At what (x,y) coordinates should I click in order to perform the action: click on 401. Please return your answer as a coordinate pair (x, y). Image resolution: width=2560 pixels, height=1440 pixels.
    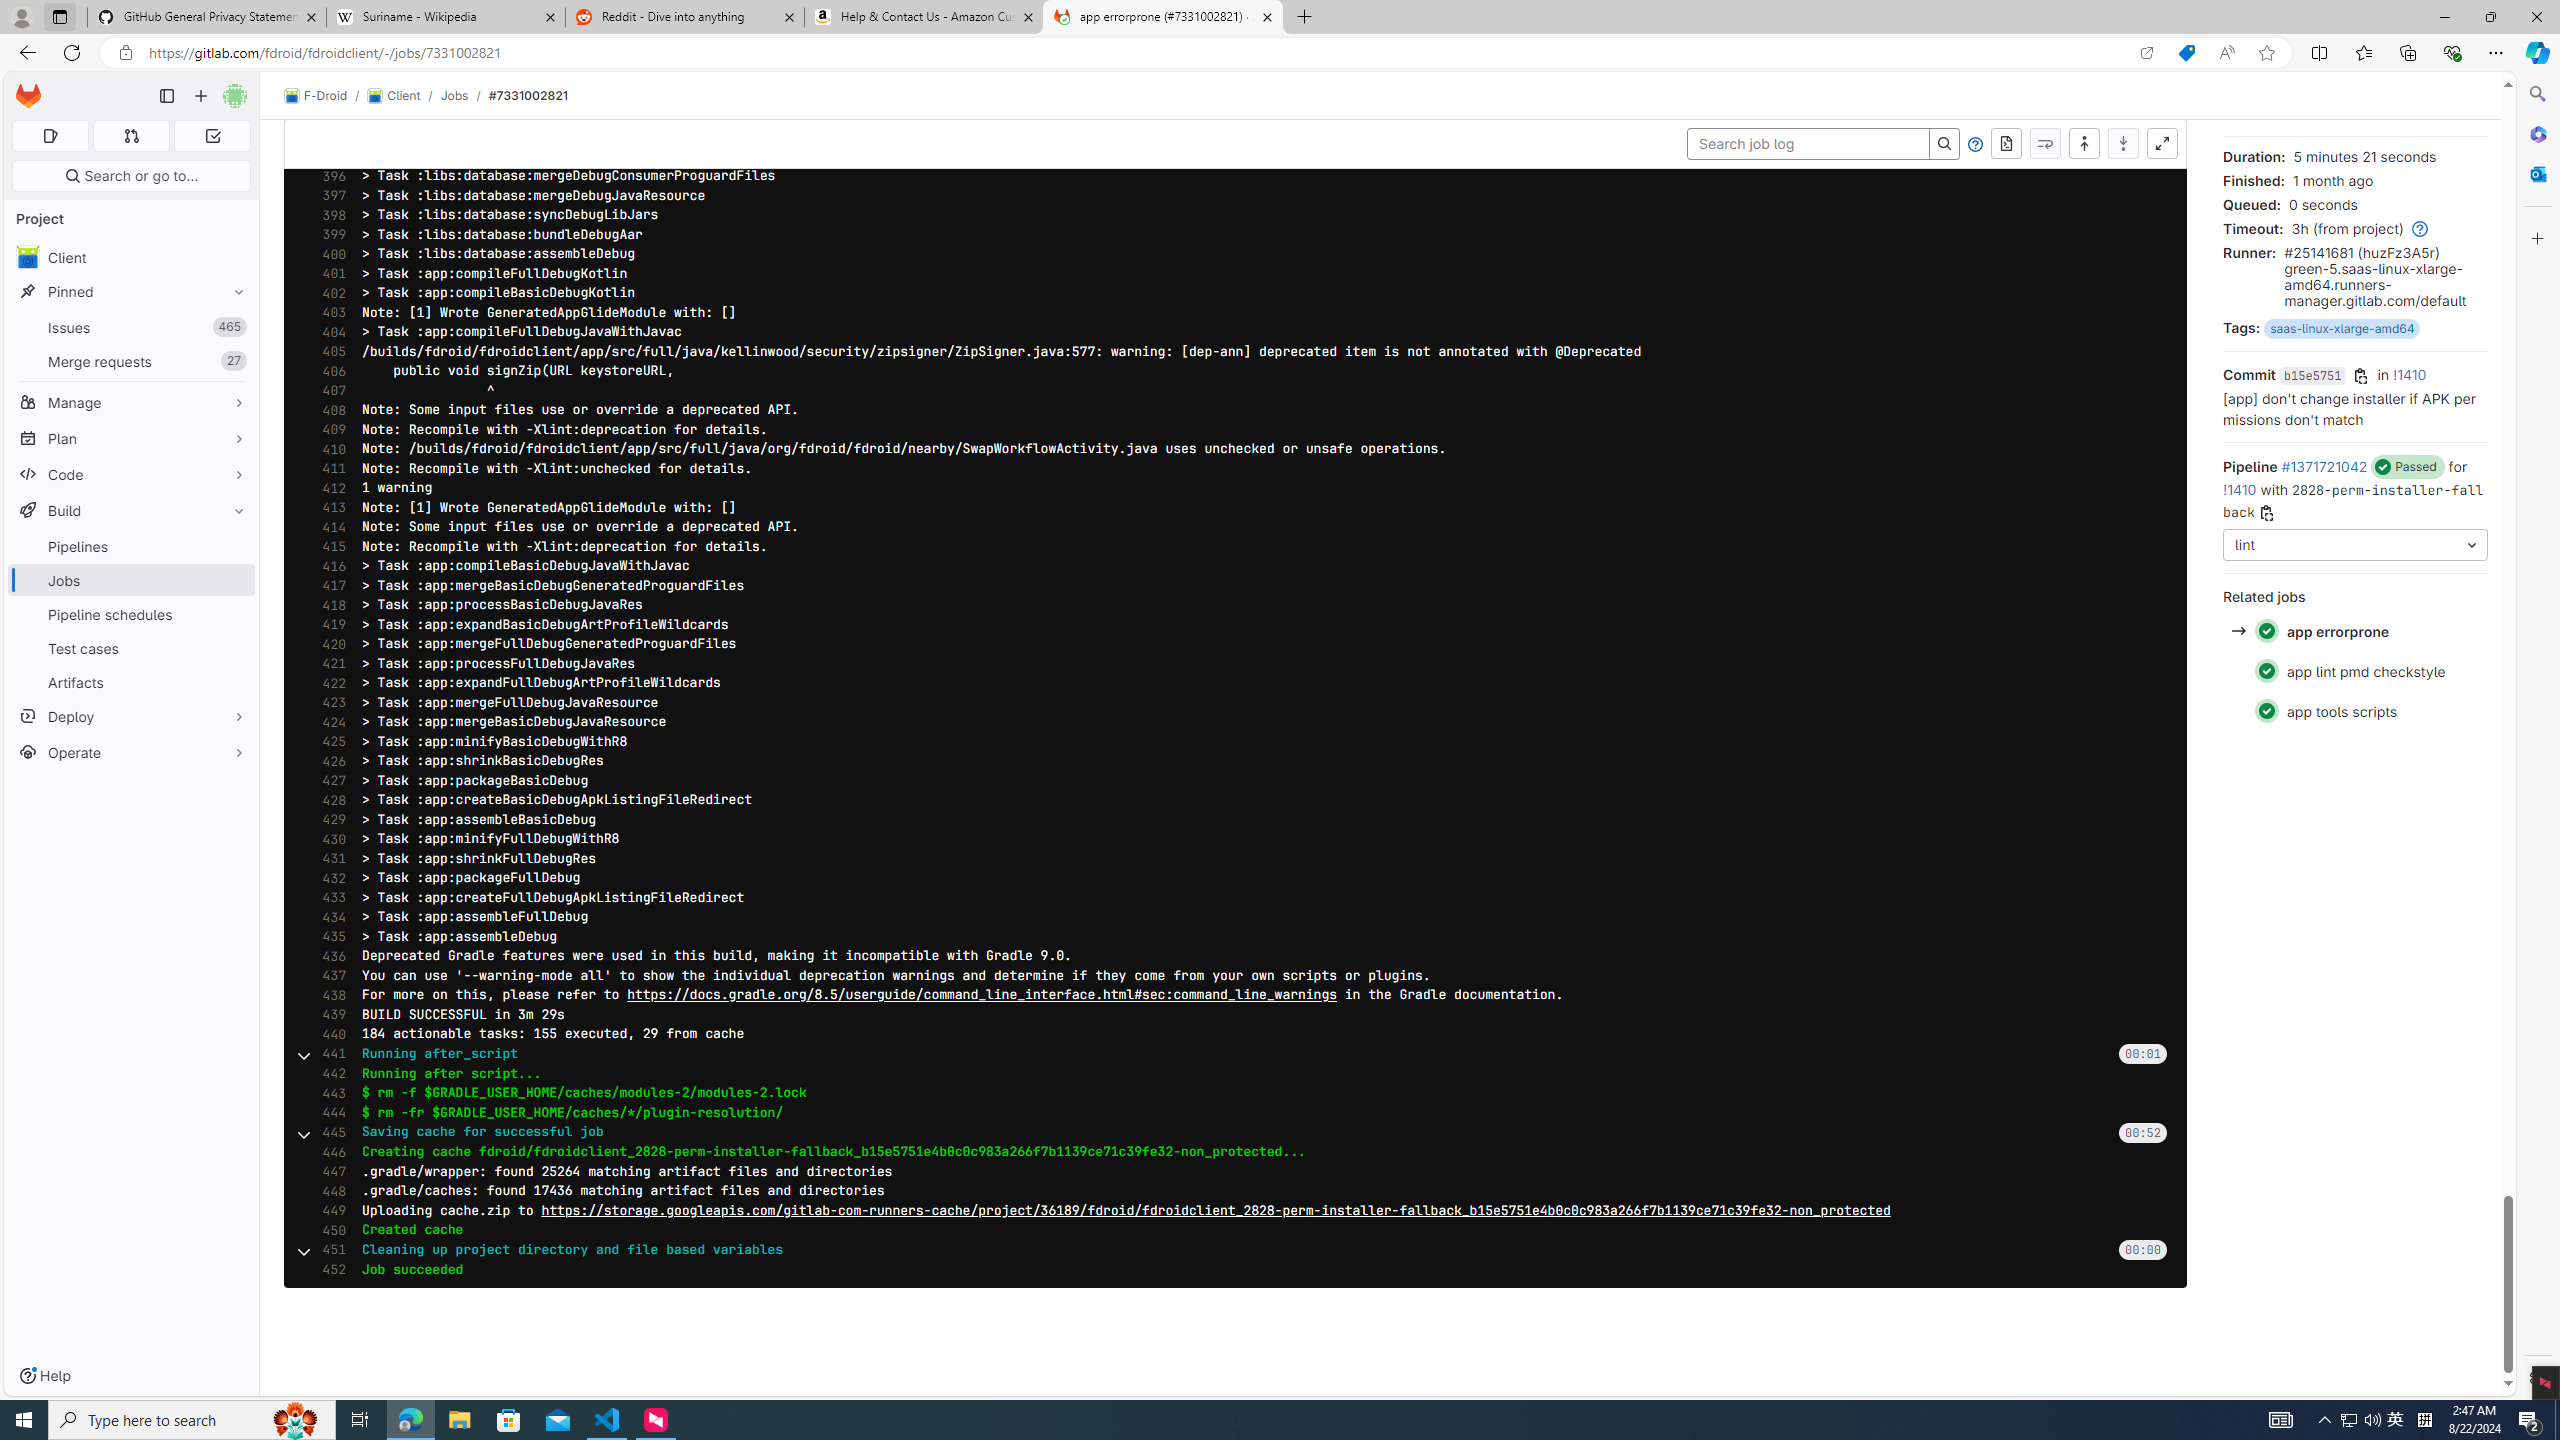
    Looking at the image, I should click on (328, 273).